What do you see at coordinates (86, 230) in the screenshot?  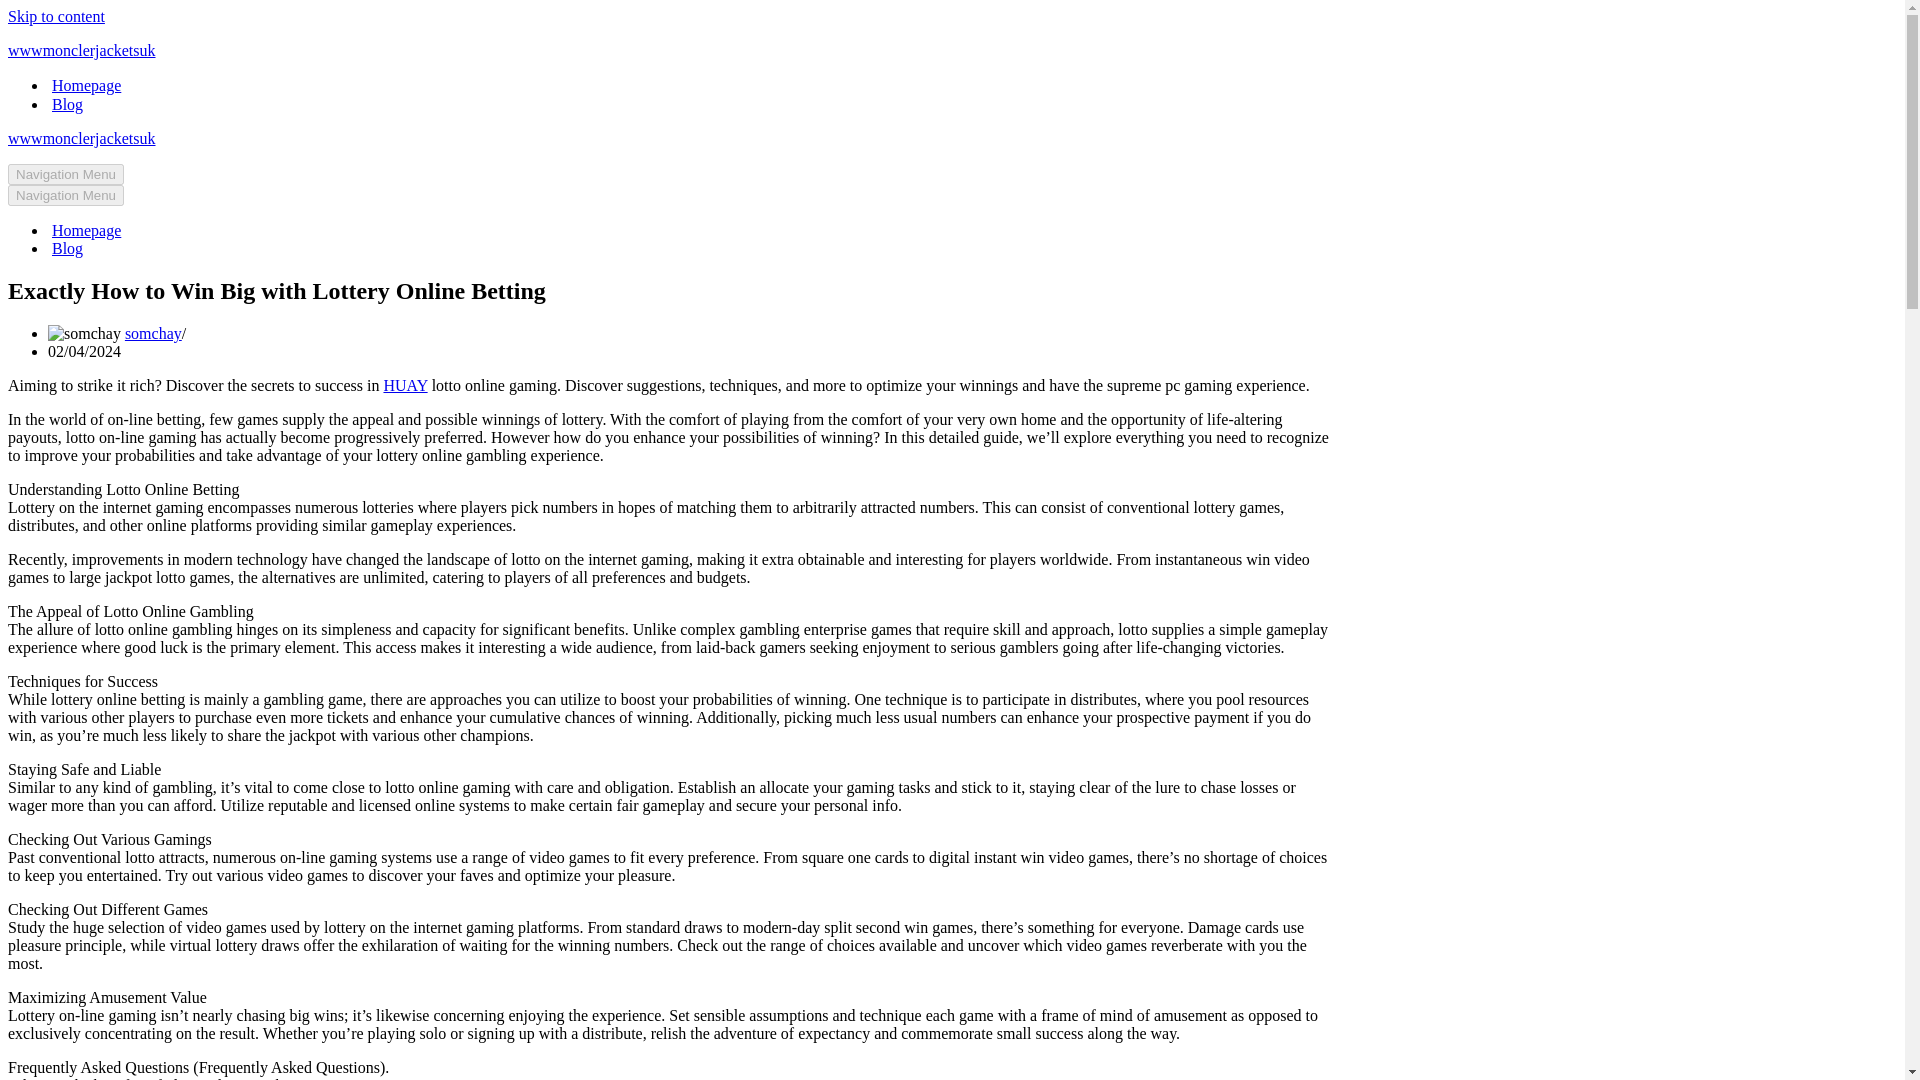 I see `Homepage` at bounding box center [86, 230].